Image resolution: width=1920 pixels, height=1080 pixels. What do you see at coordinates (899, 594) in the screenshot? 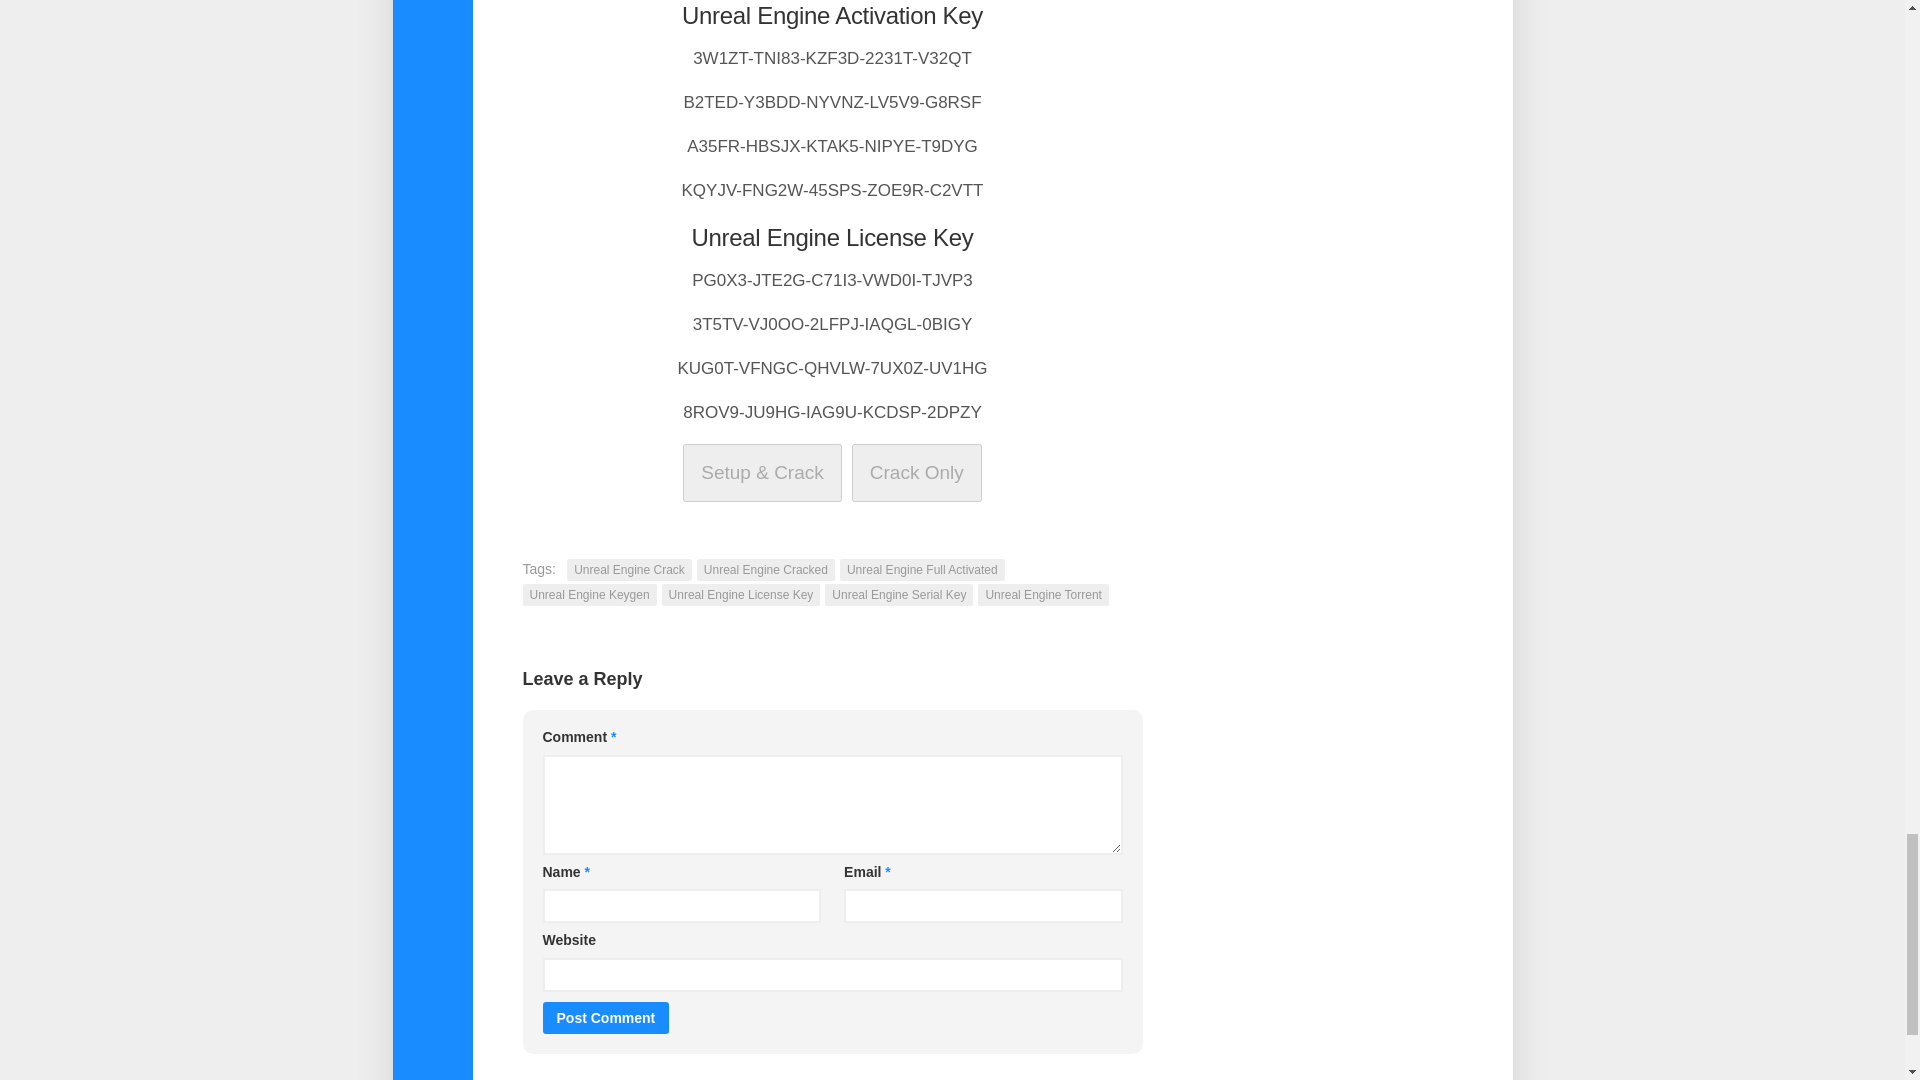
I see `Unreal Engine Serial Key` at bounding box center [899, 594].